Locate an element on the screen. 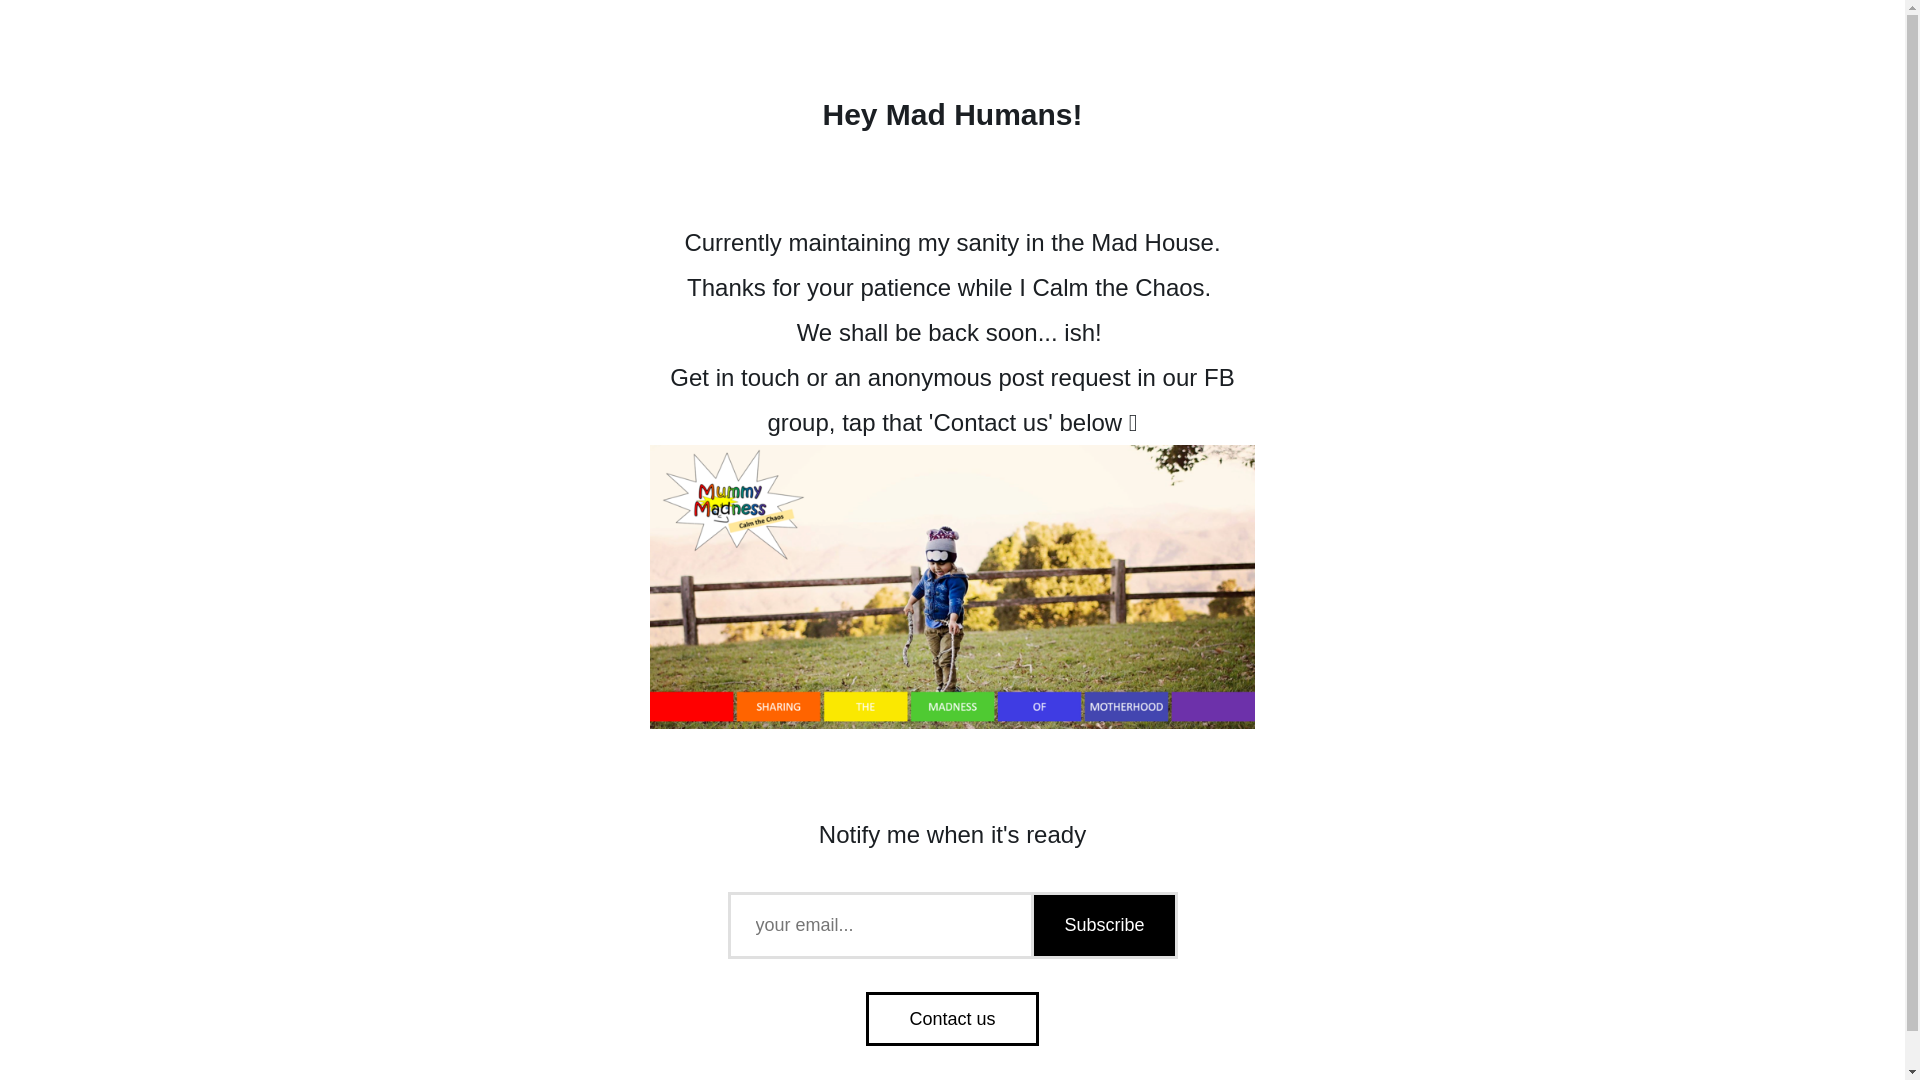 The image size is (1920, 1080). Subscribe is located at coordinates (1102, 926).